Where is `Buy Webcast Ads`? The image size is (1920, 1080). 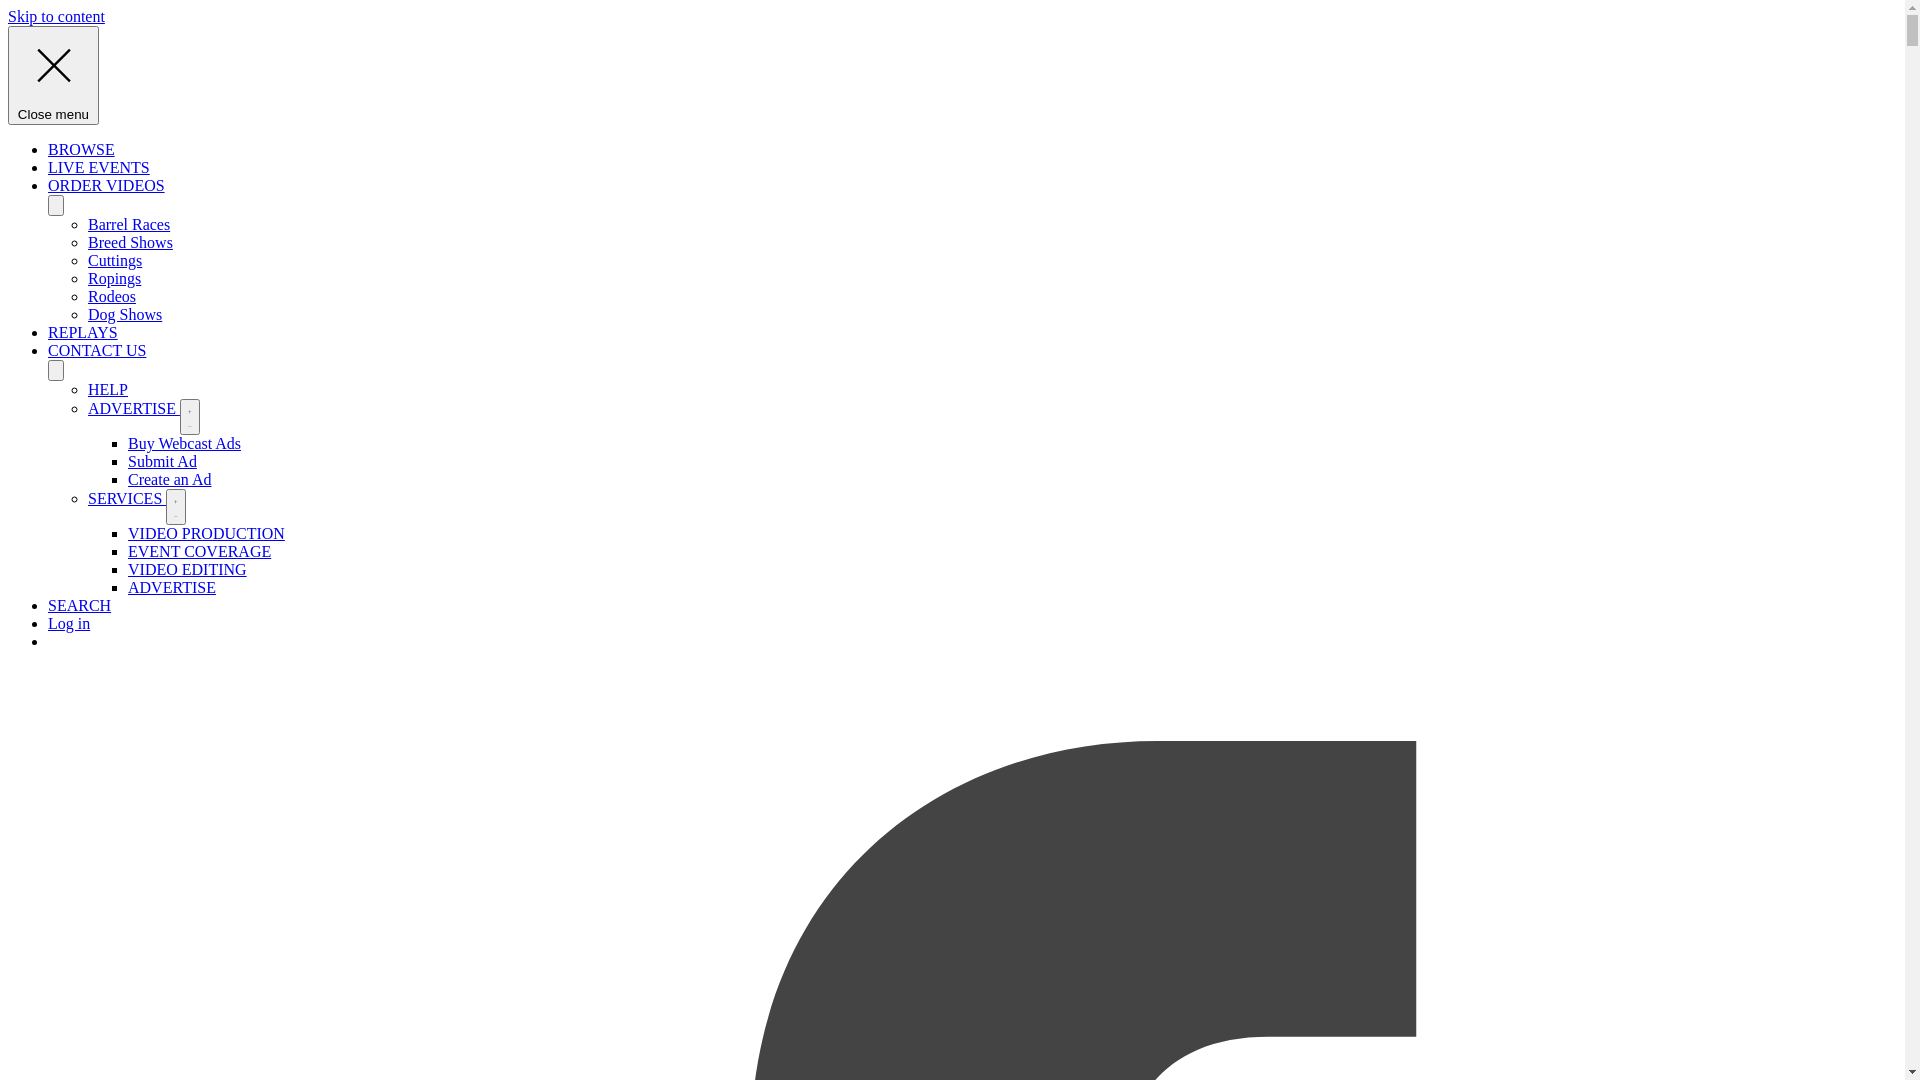
Buy Webcast Ads is located at coordinates (184, 444).